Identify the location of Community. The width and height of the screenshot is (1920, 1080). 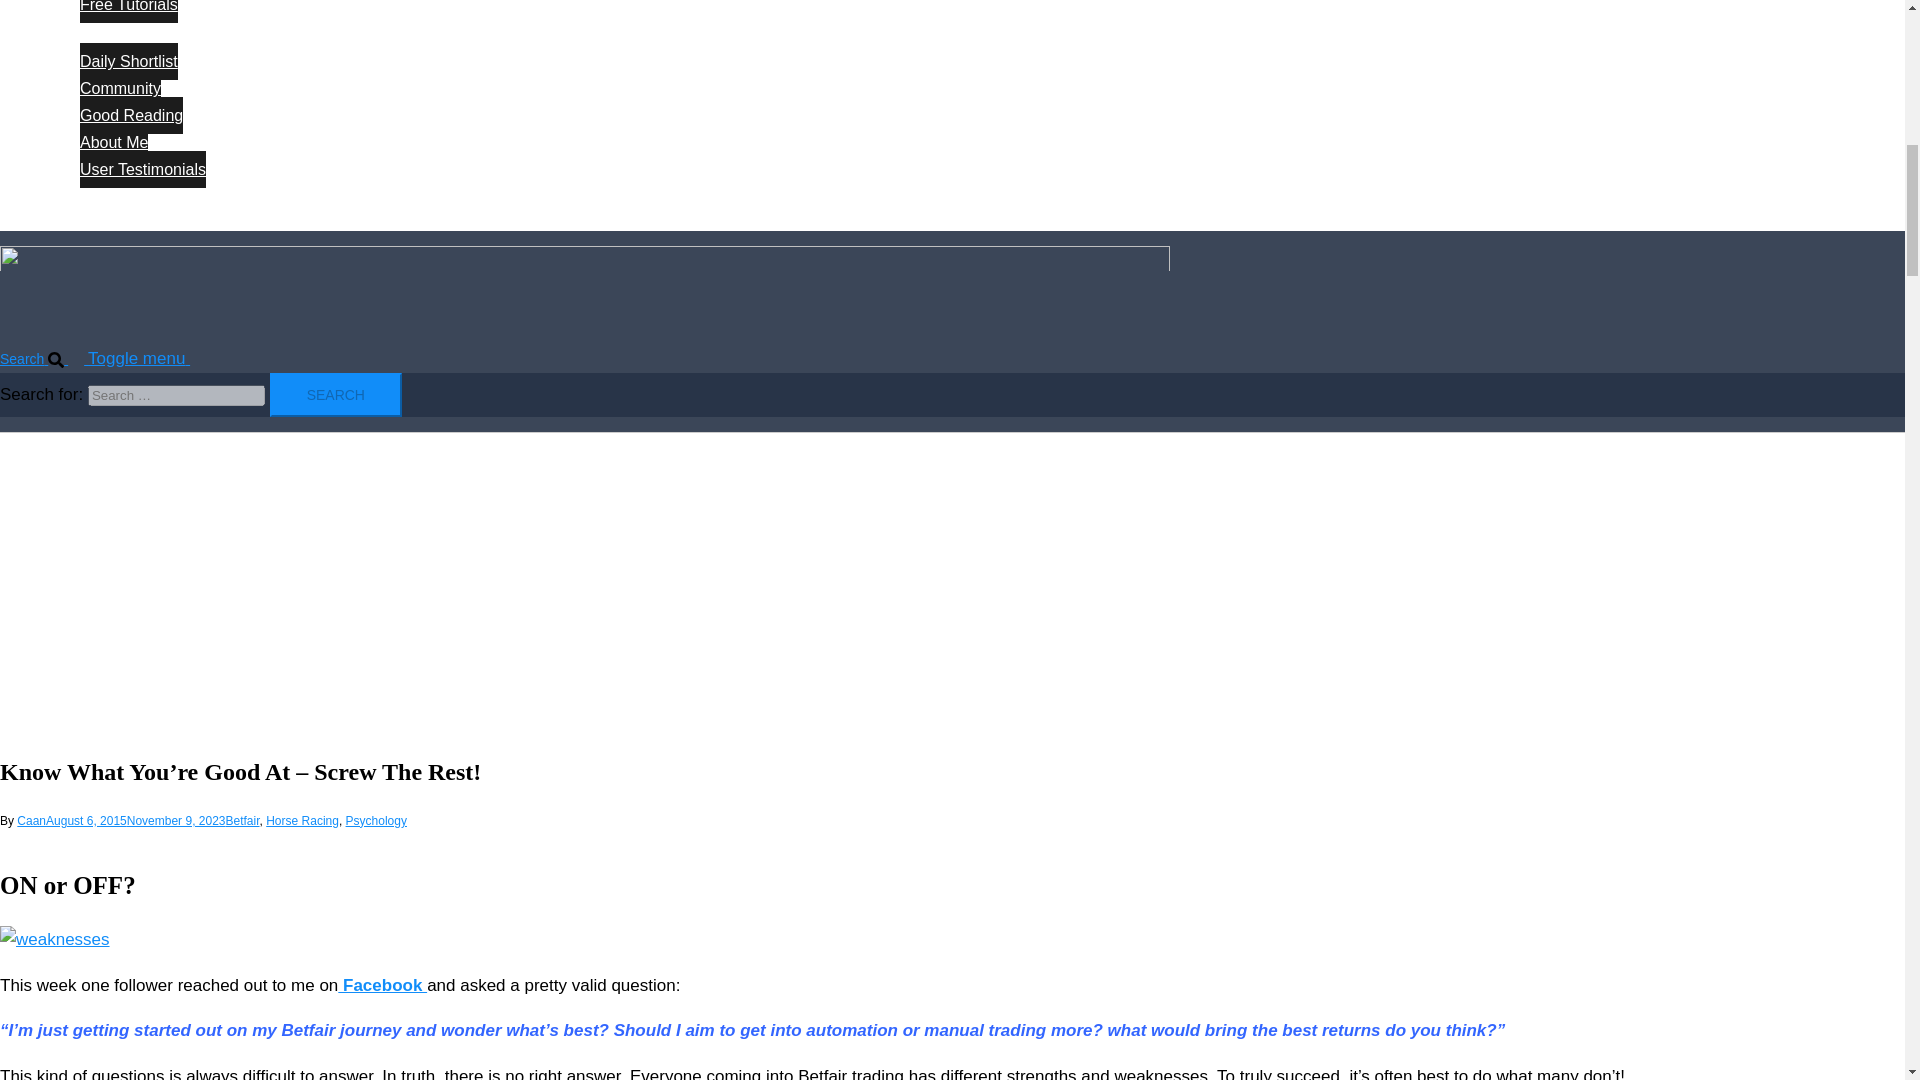
(120, 88).